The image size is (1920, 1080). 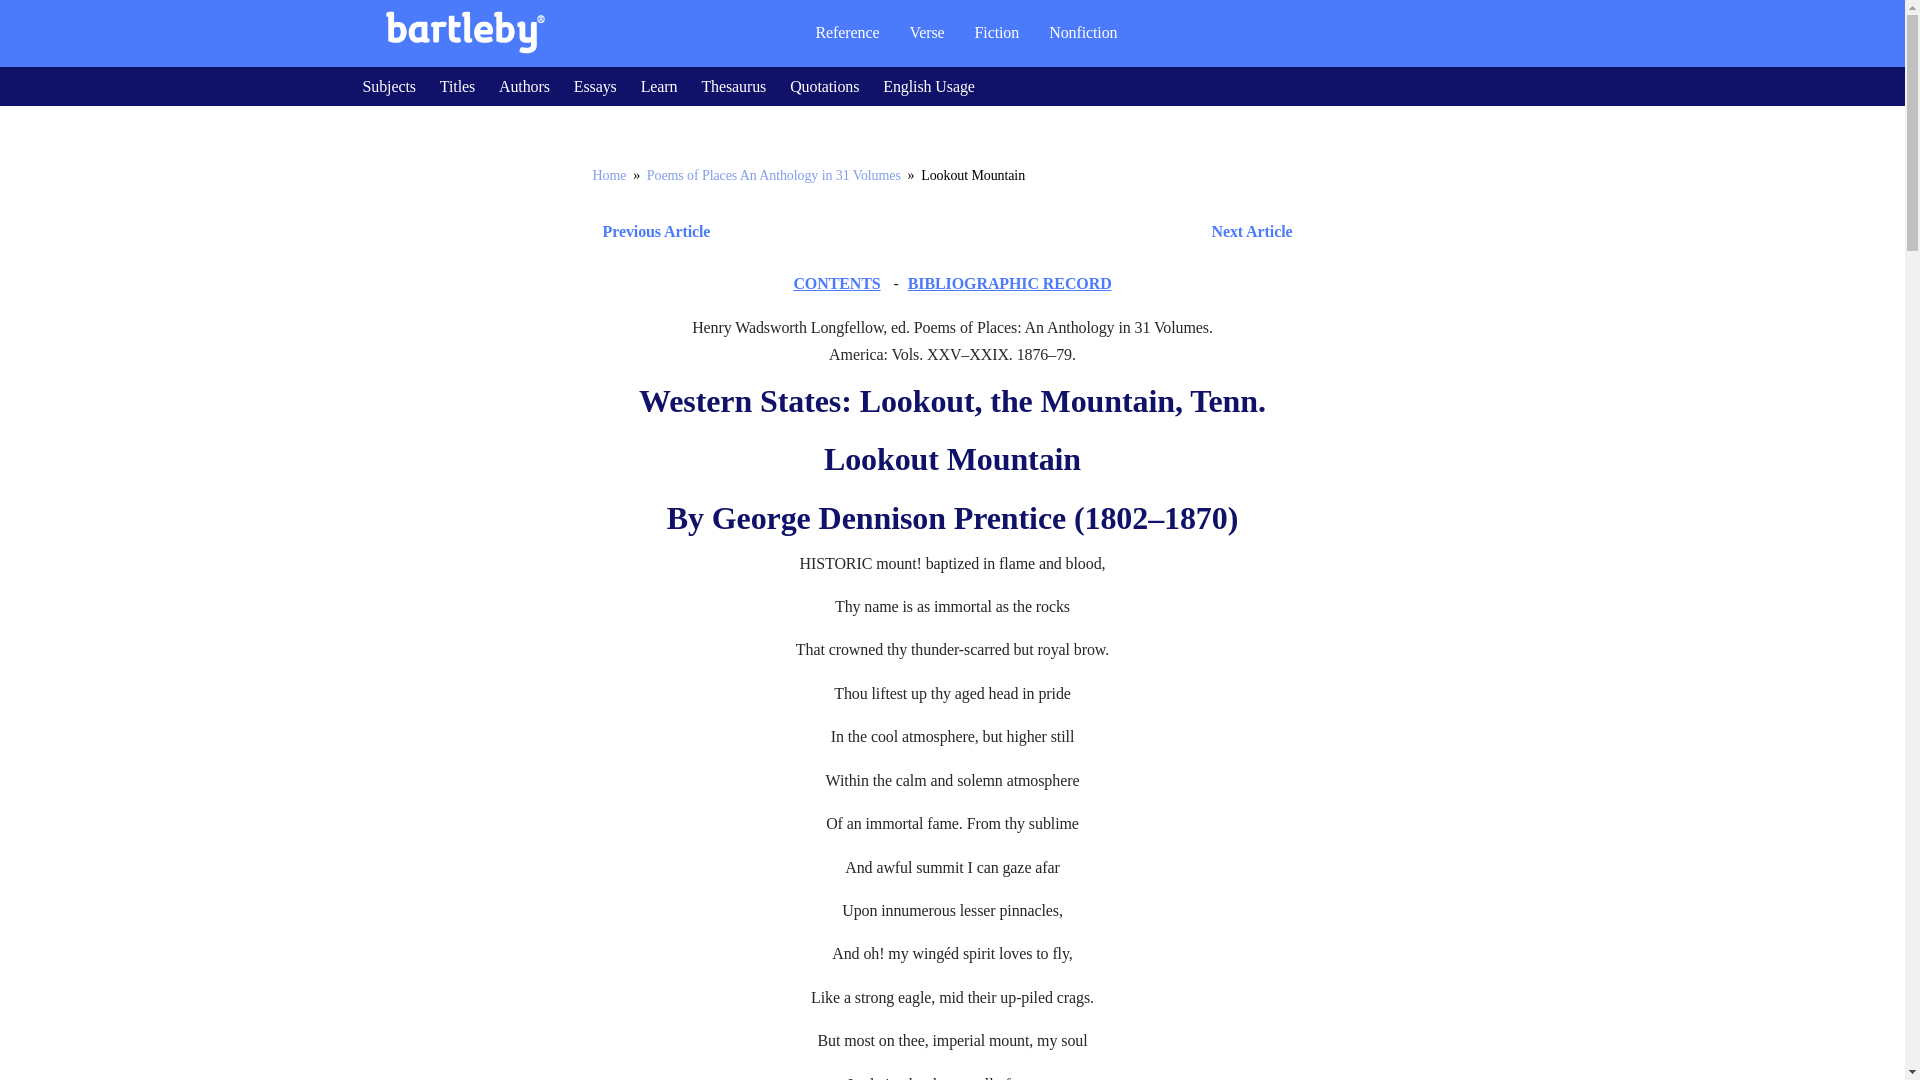 I want to click on Thesaurus, so click(x=733, y=86).